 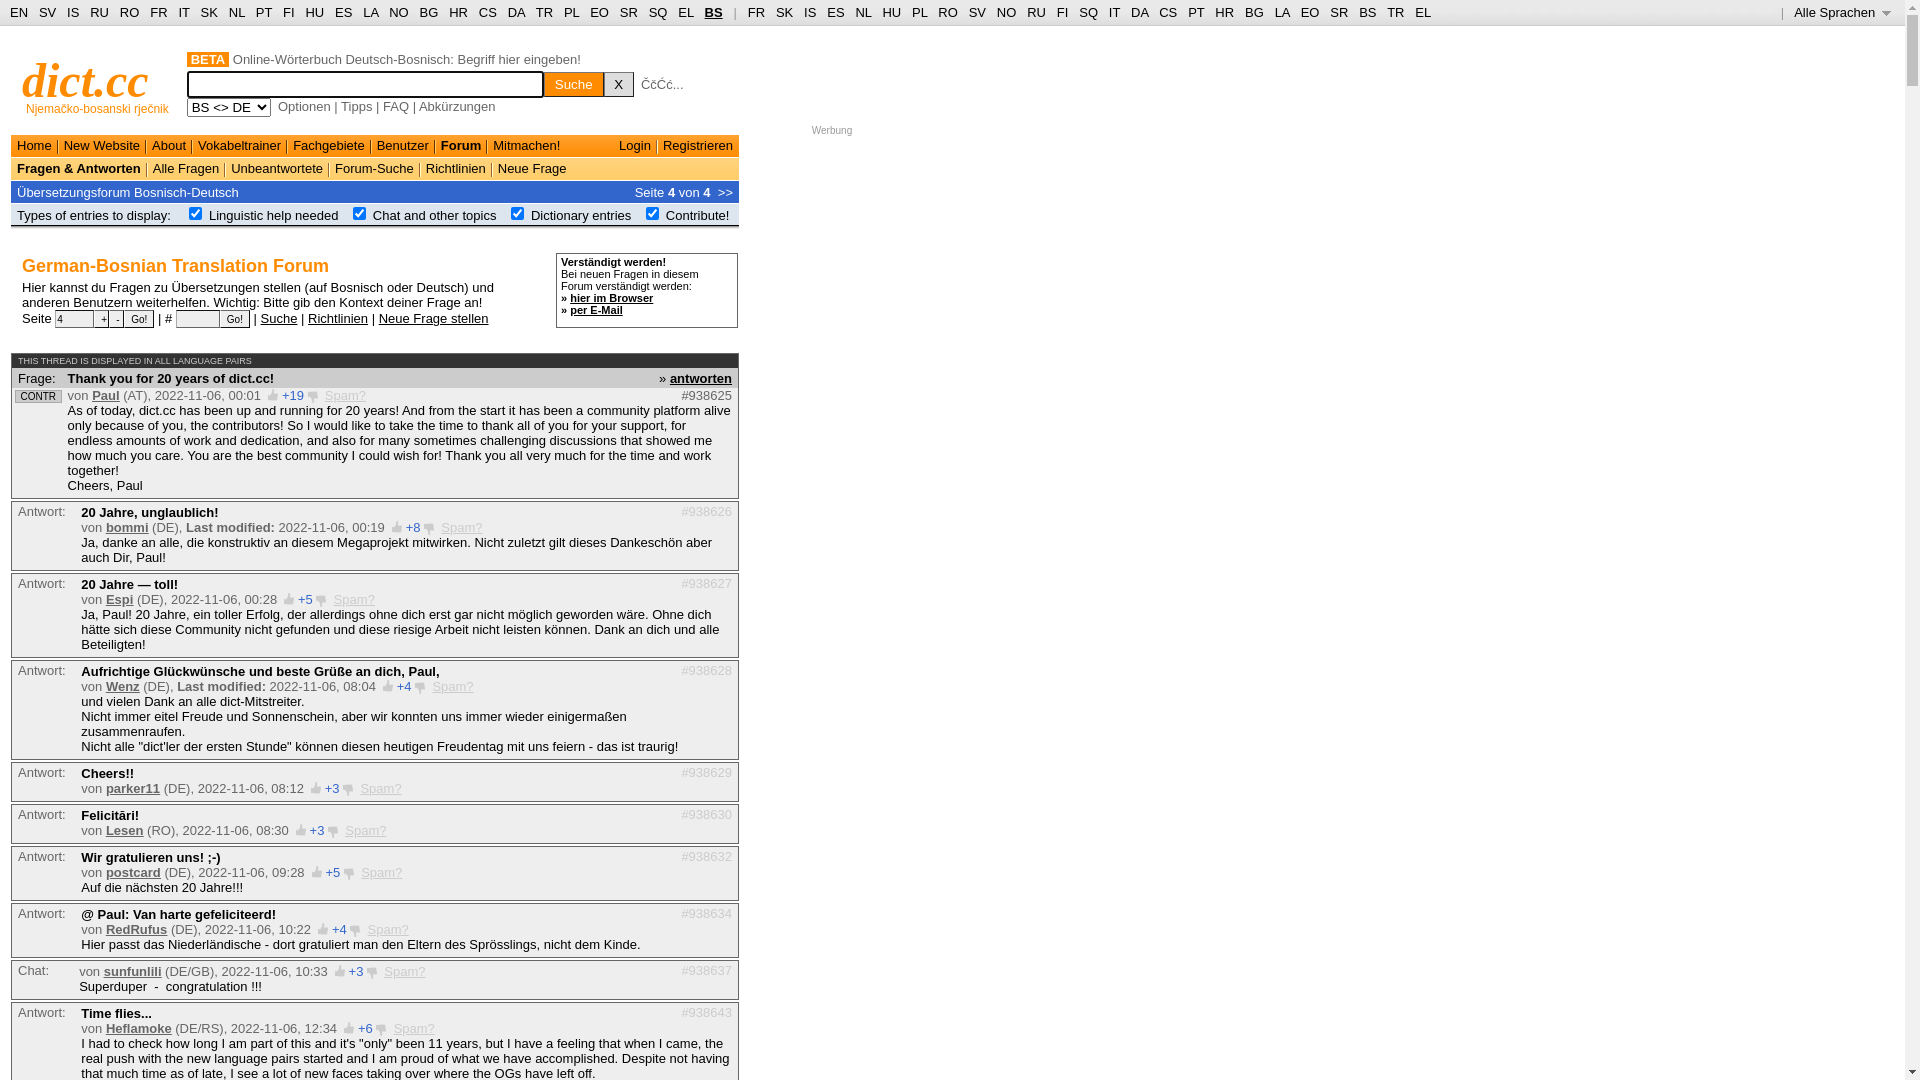 What do you see at coordinates (186, 168) in the screenshot?
I see `Alle Fragen` at bounding box center [186, 168].